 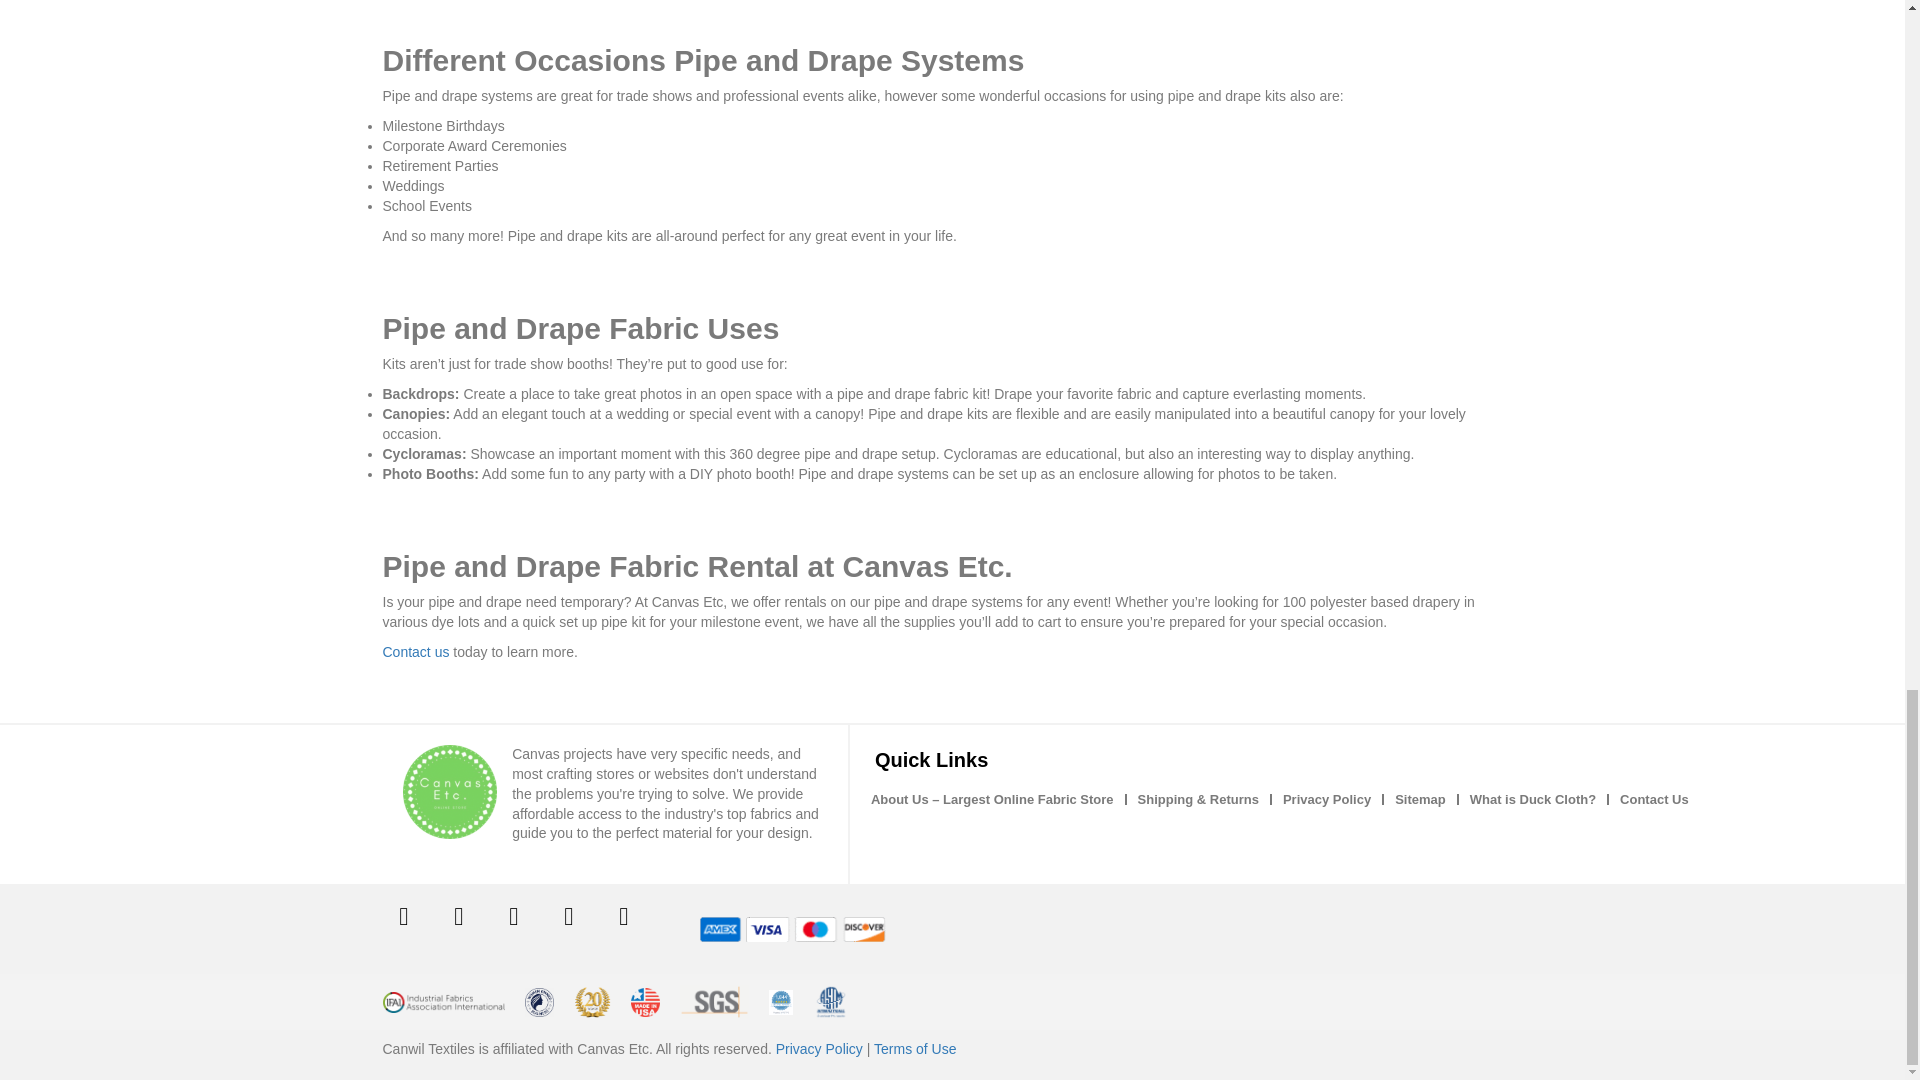 I want to click on Contact us, so click(x=416, y=651).